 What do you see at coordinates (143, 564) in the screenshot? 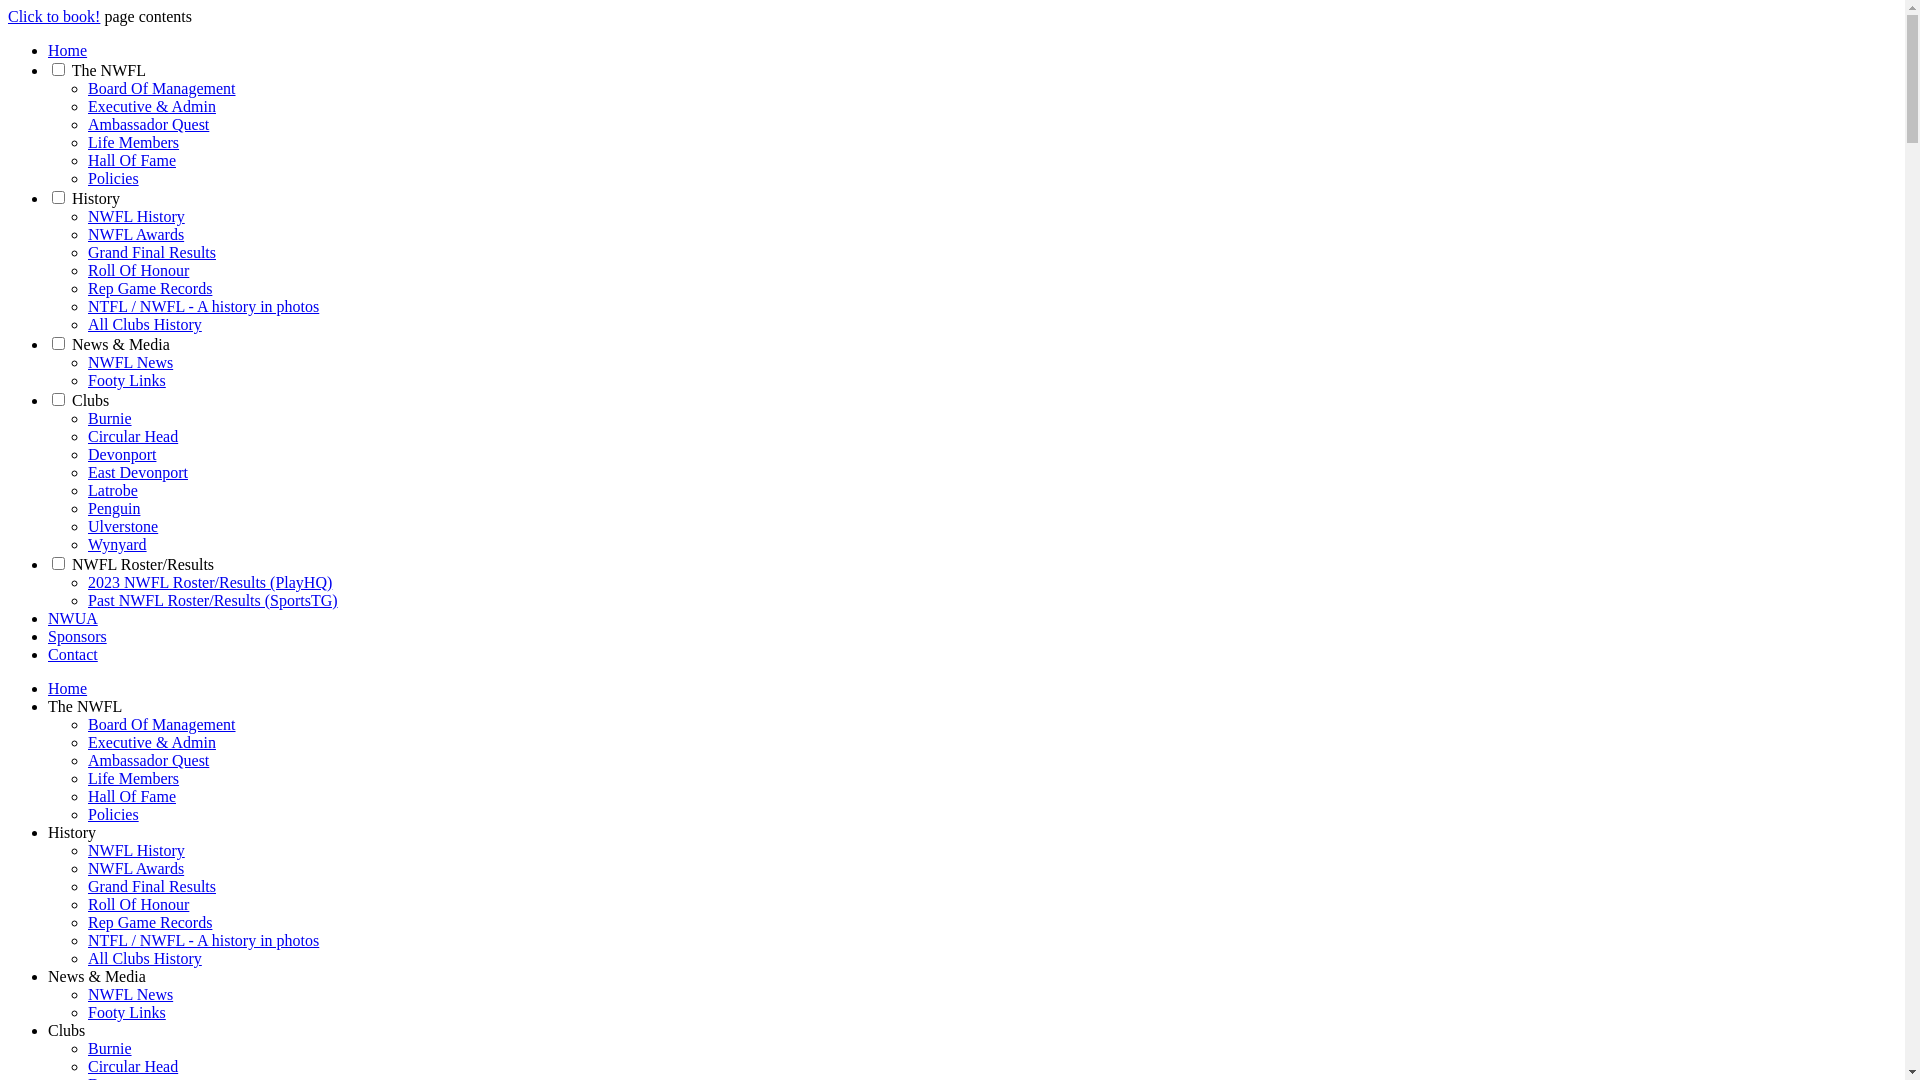
I see `NWFL Roster/Results` at bounding box center [143, 564].